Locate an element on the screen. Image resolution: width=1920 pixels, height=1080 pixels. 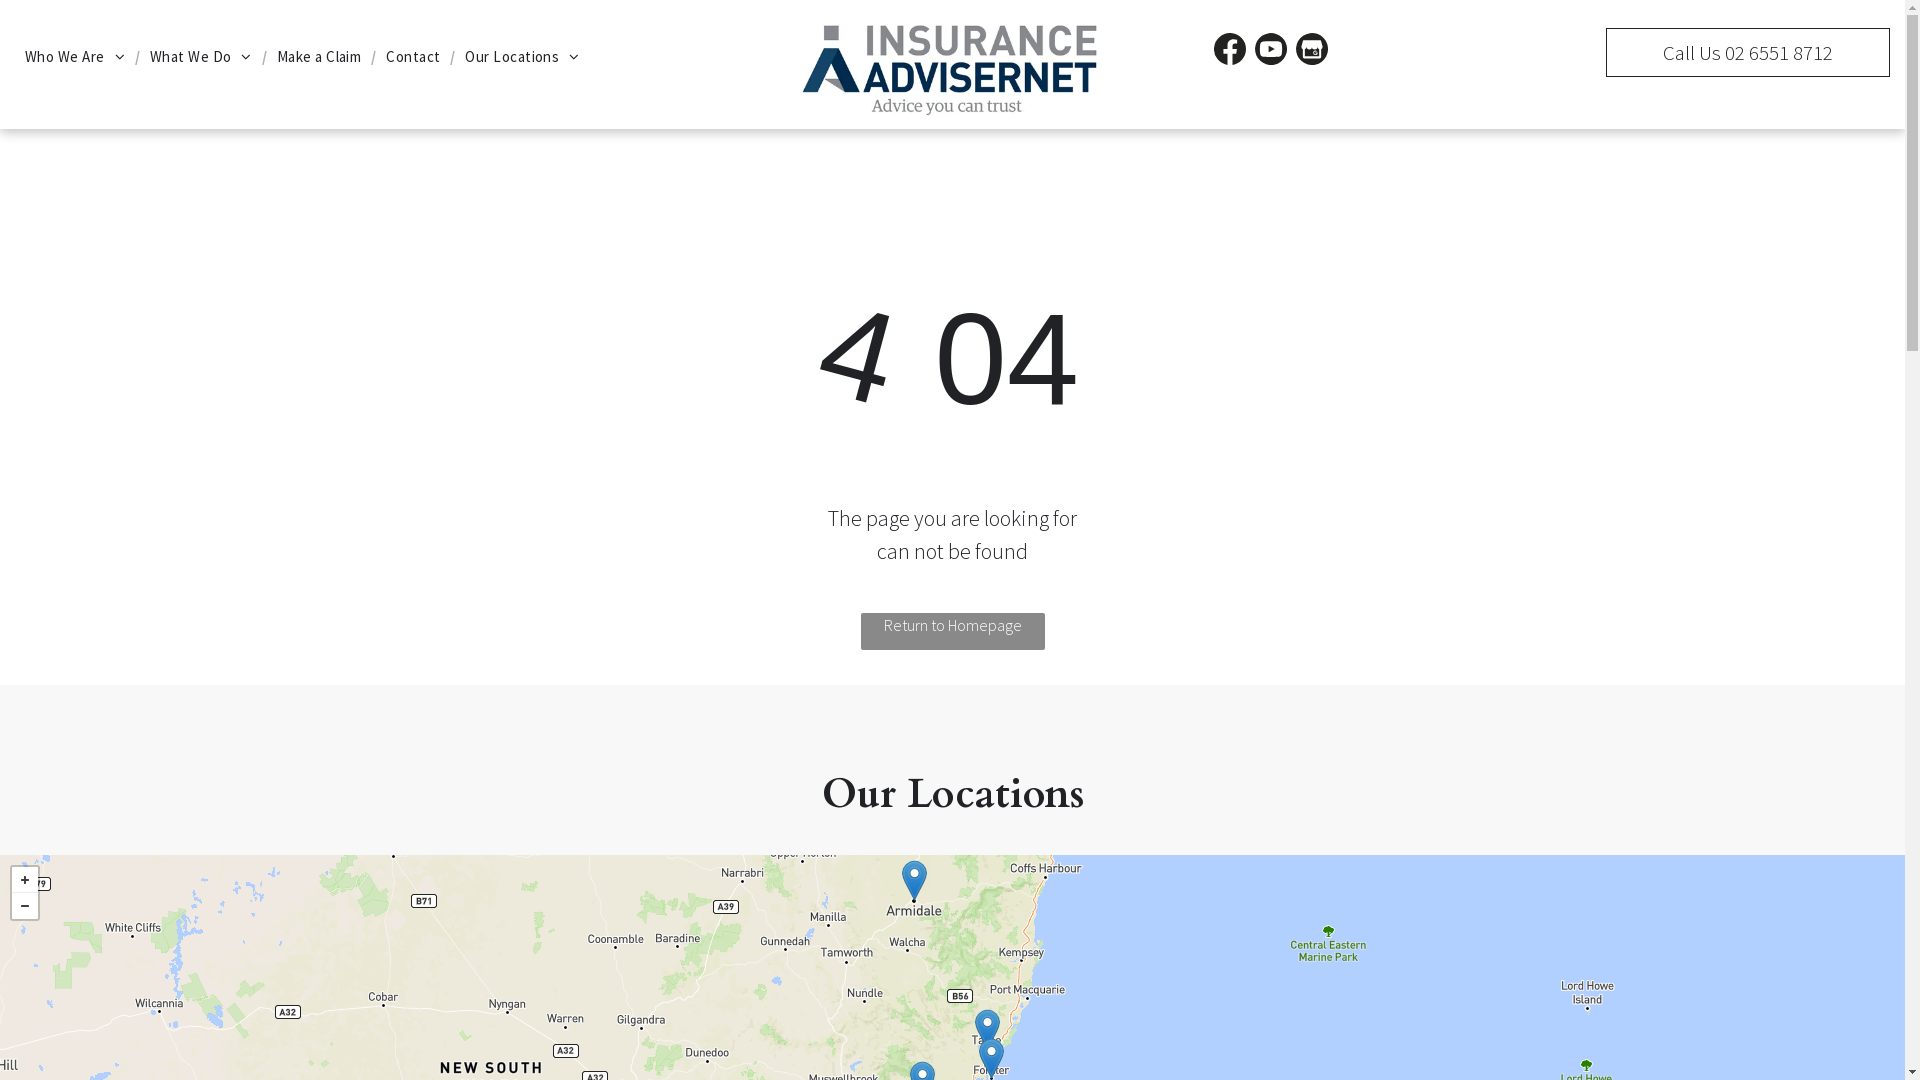
- is located at coordinates (25, 906).